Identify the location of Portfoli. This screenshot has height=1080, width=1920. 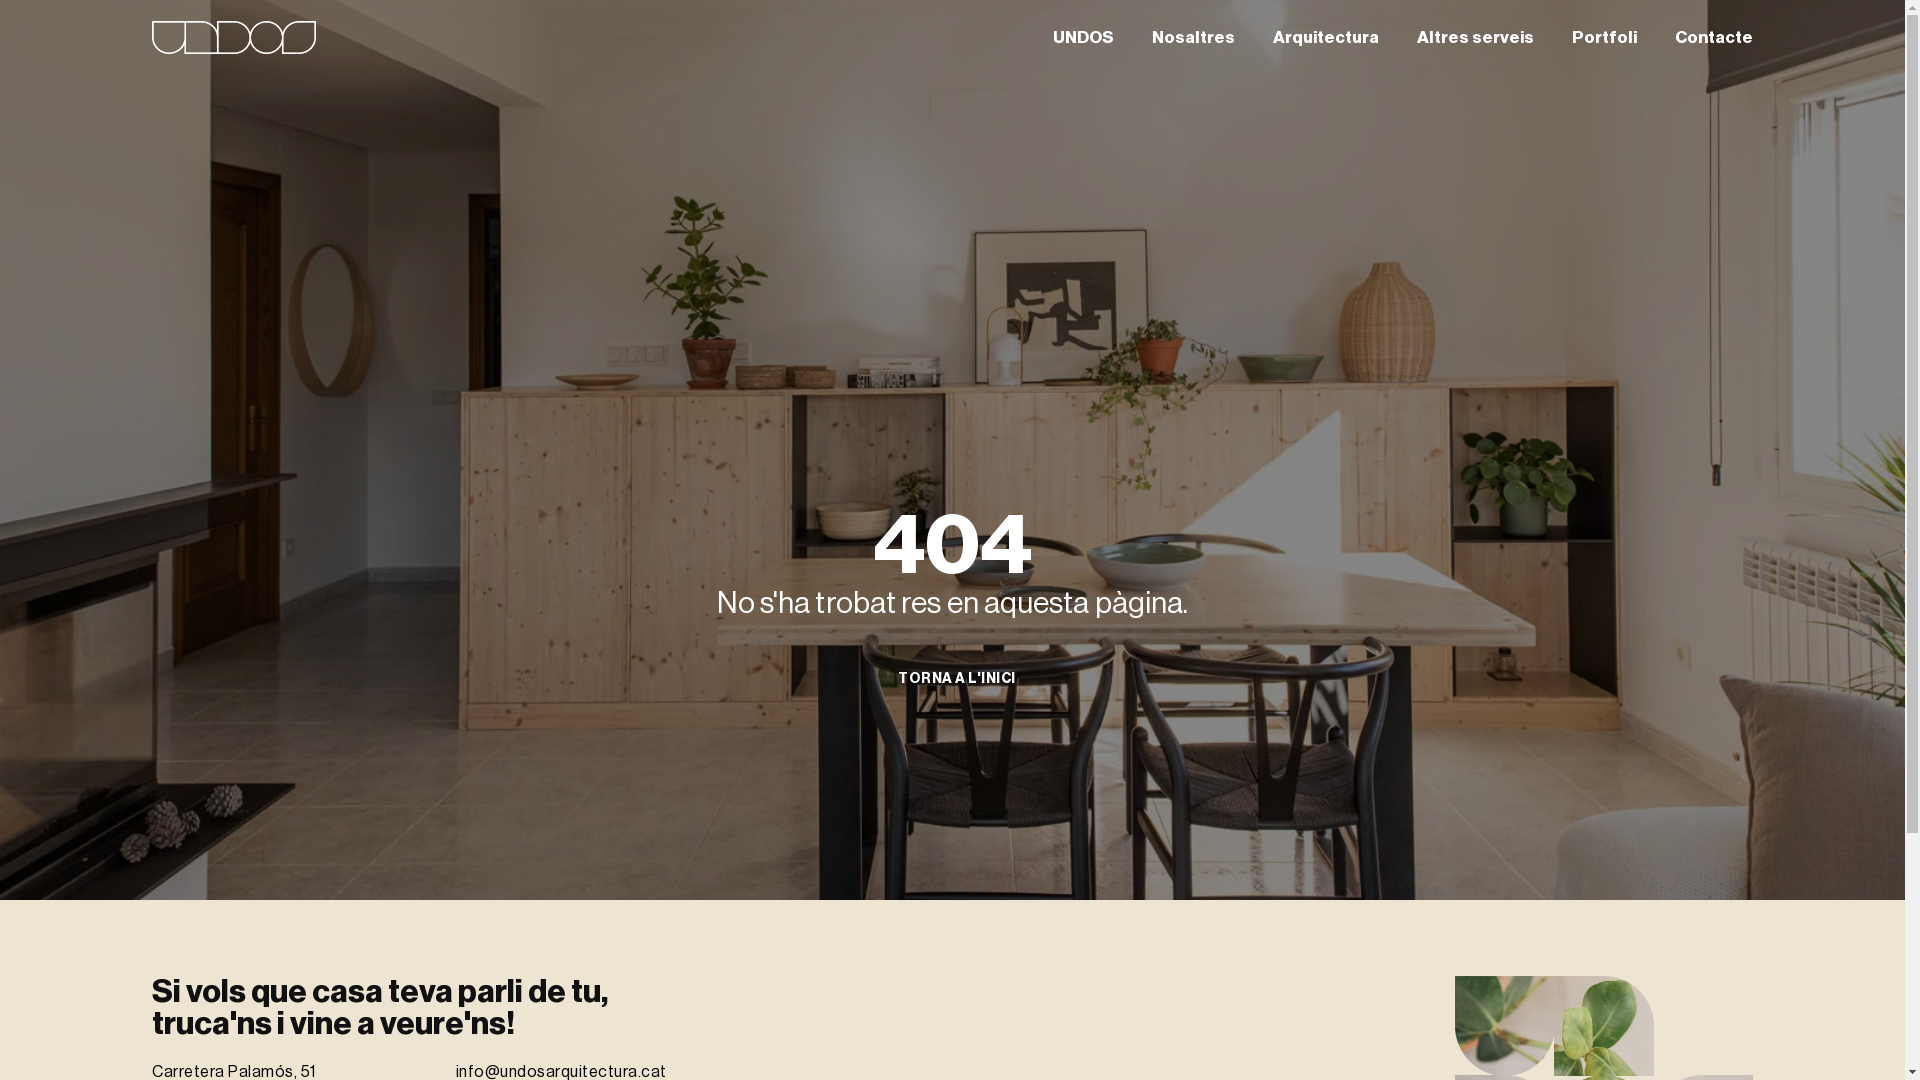
(1604, 37).